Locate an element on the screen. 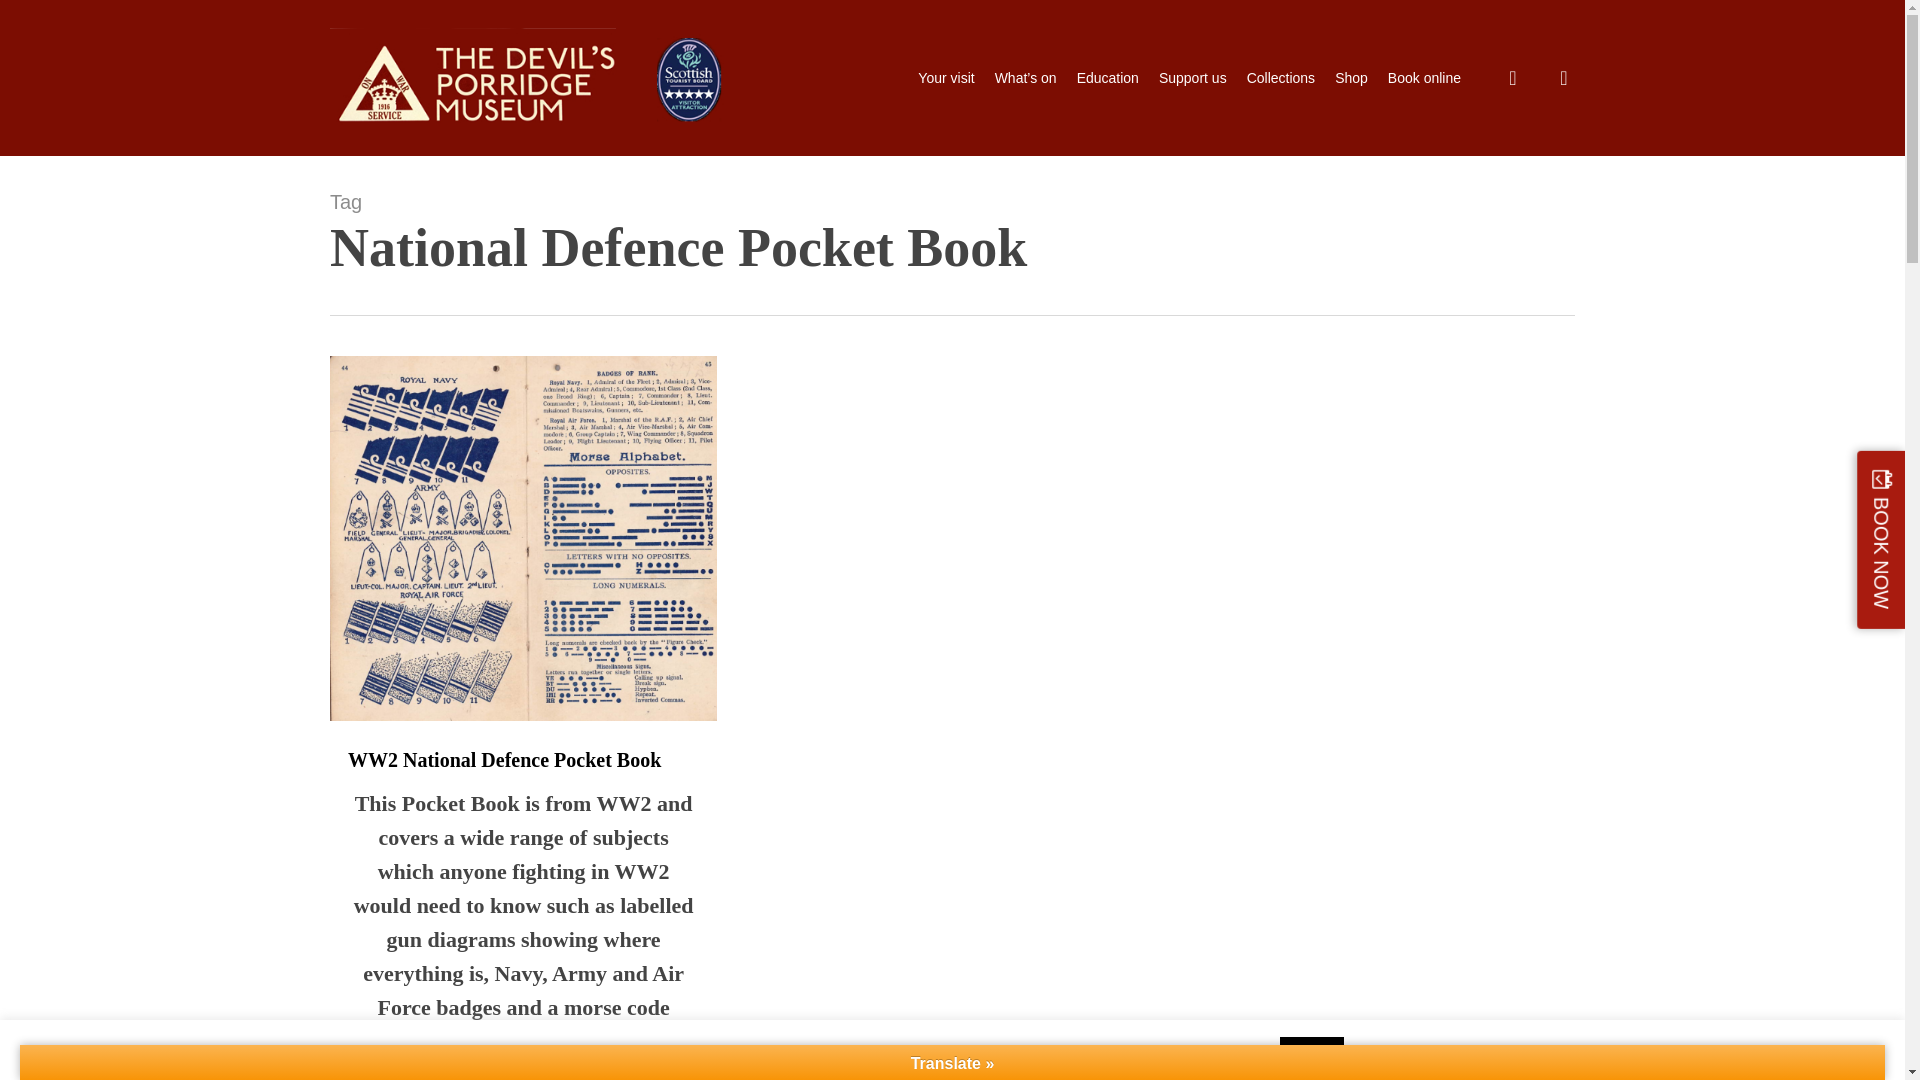 The height and width of the screenshot is (1080, 1920). WW2 National Defence Pocket Book is located at coordinates (504, 760).